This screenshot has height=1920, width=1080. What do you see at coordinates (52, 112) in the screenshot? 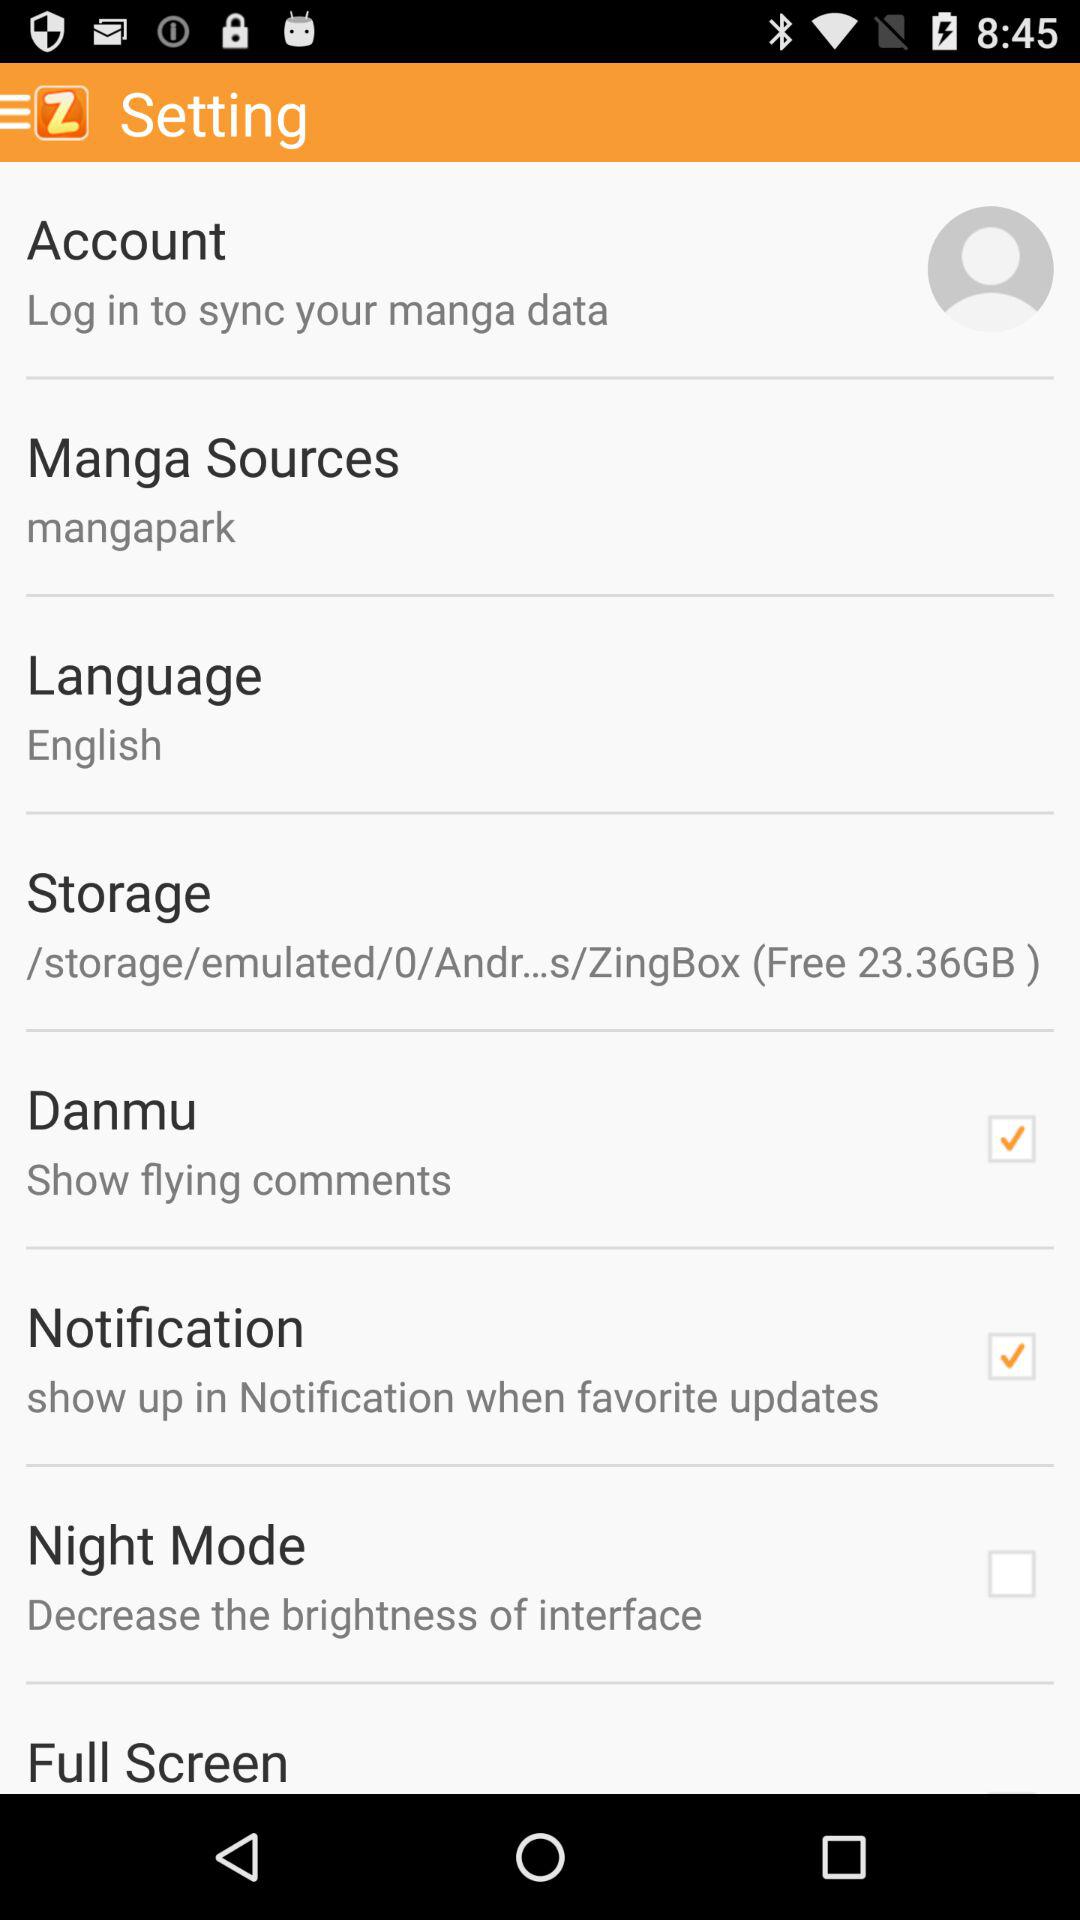
I see `select icon next to the setting app` at bounding box center [52, 112].